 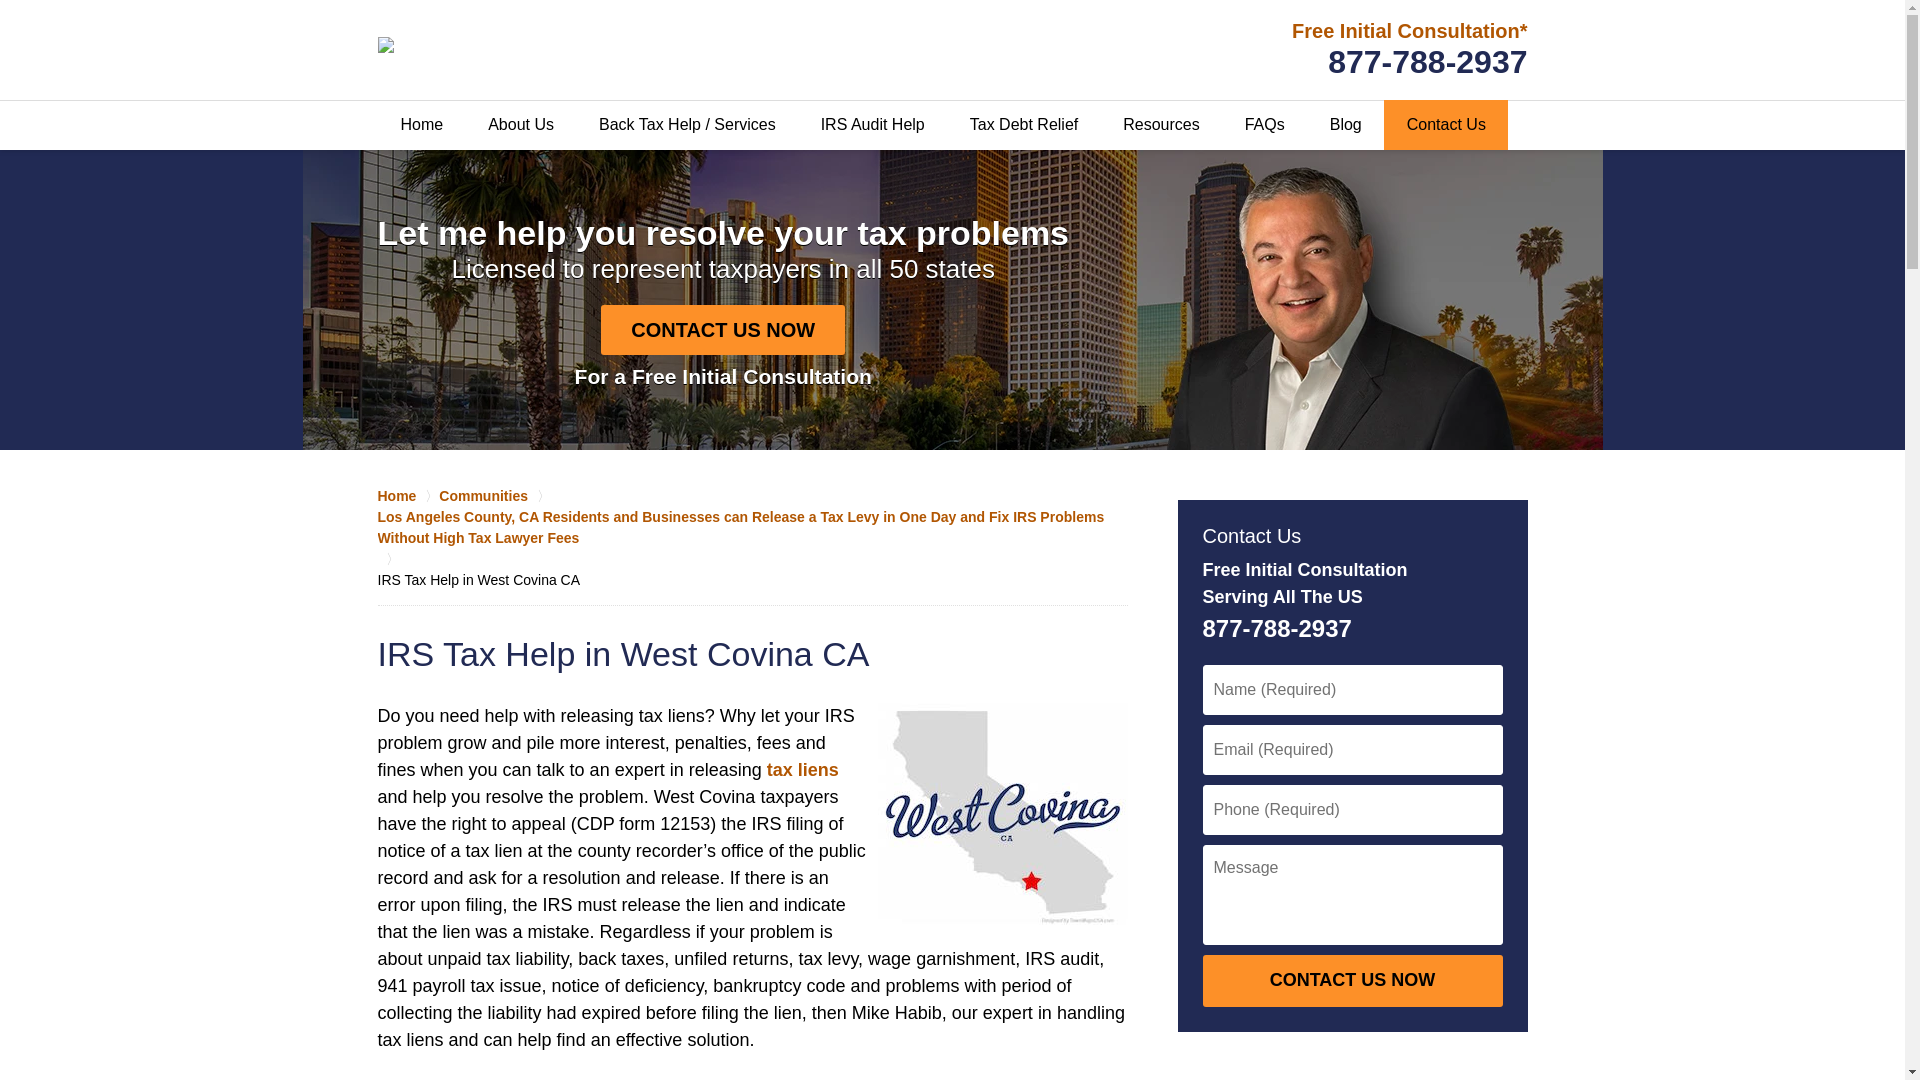 I want to click on Back to Home, so click(x=552, y=48).